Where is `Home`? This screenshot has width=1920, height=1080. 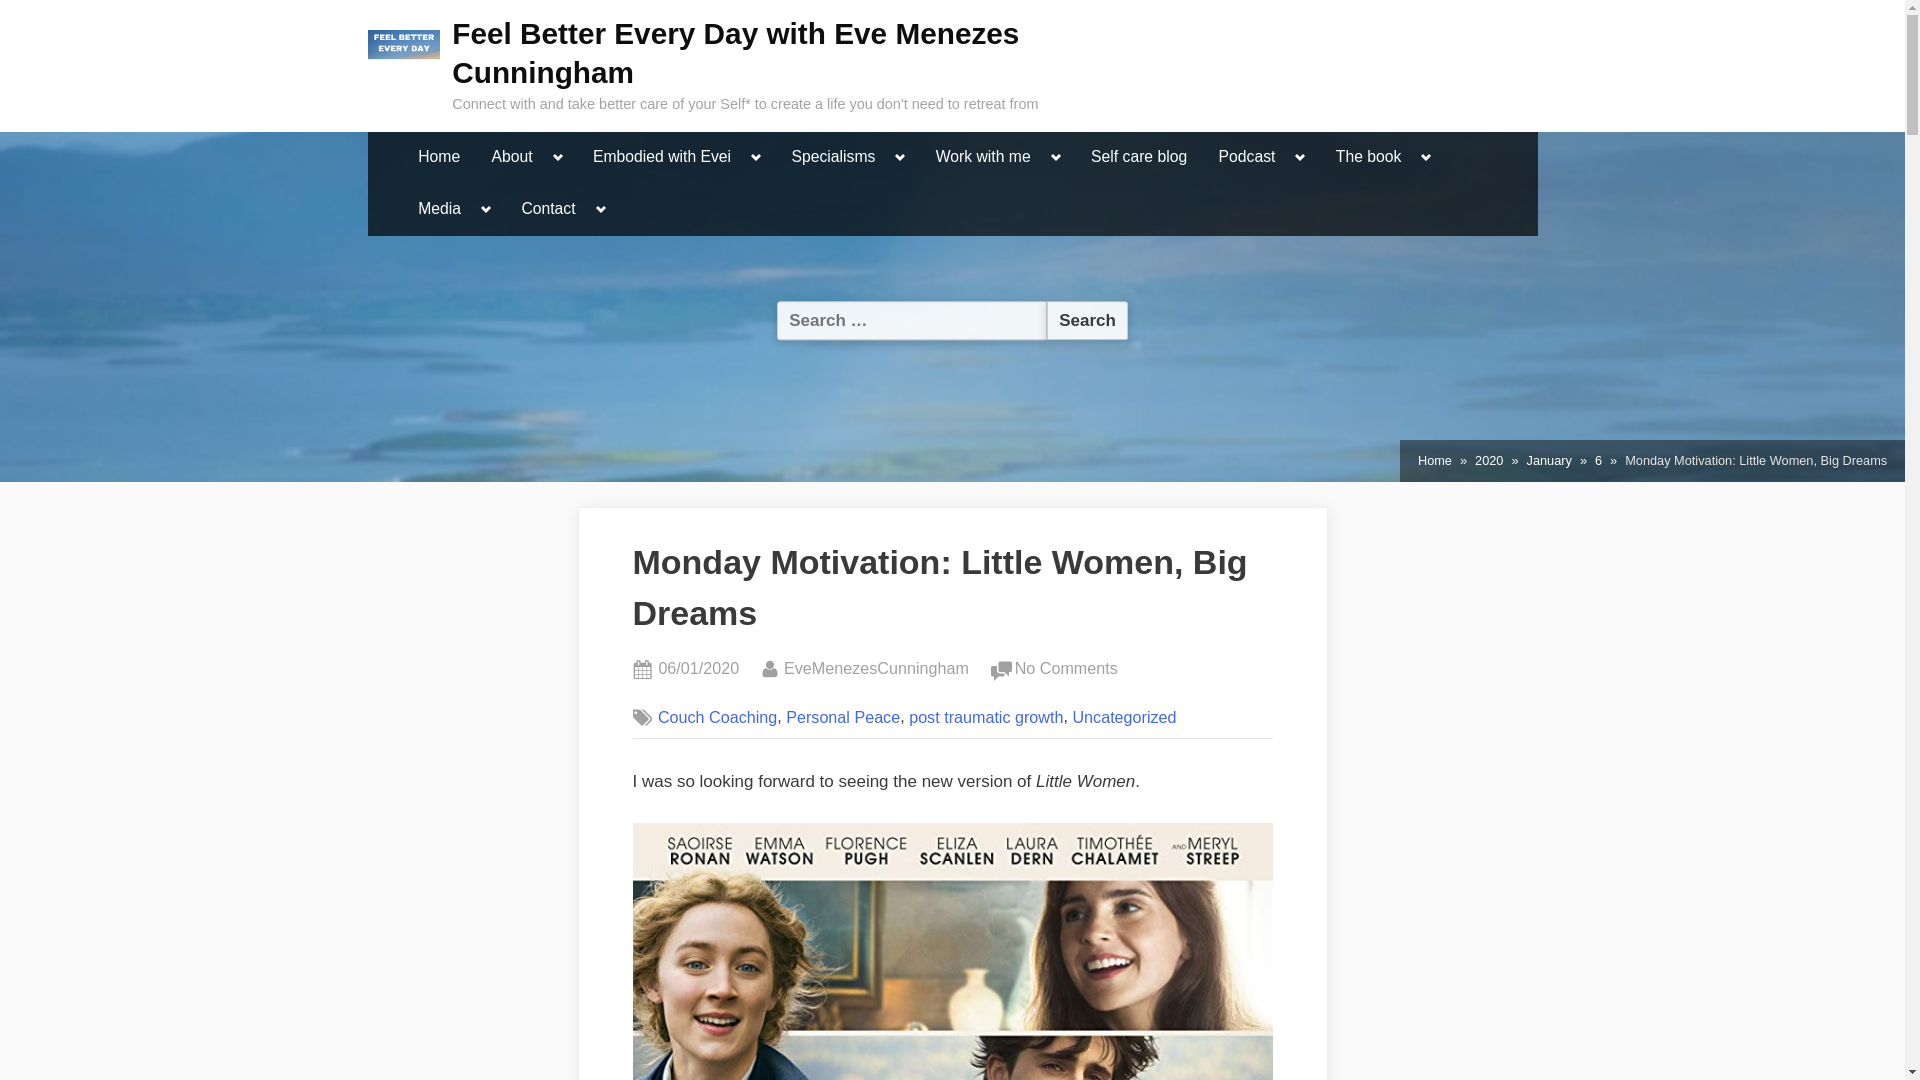 Home is located at coordinates (438, 158).